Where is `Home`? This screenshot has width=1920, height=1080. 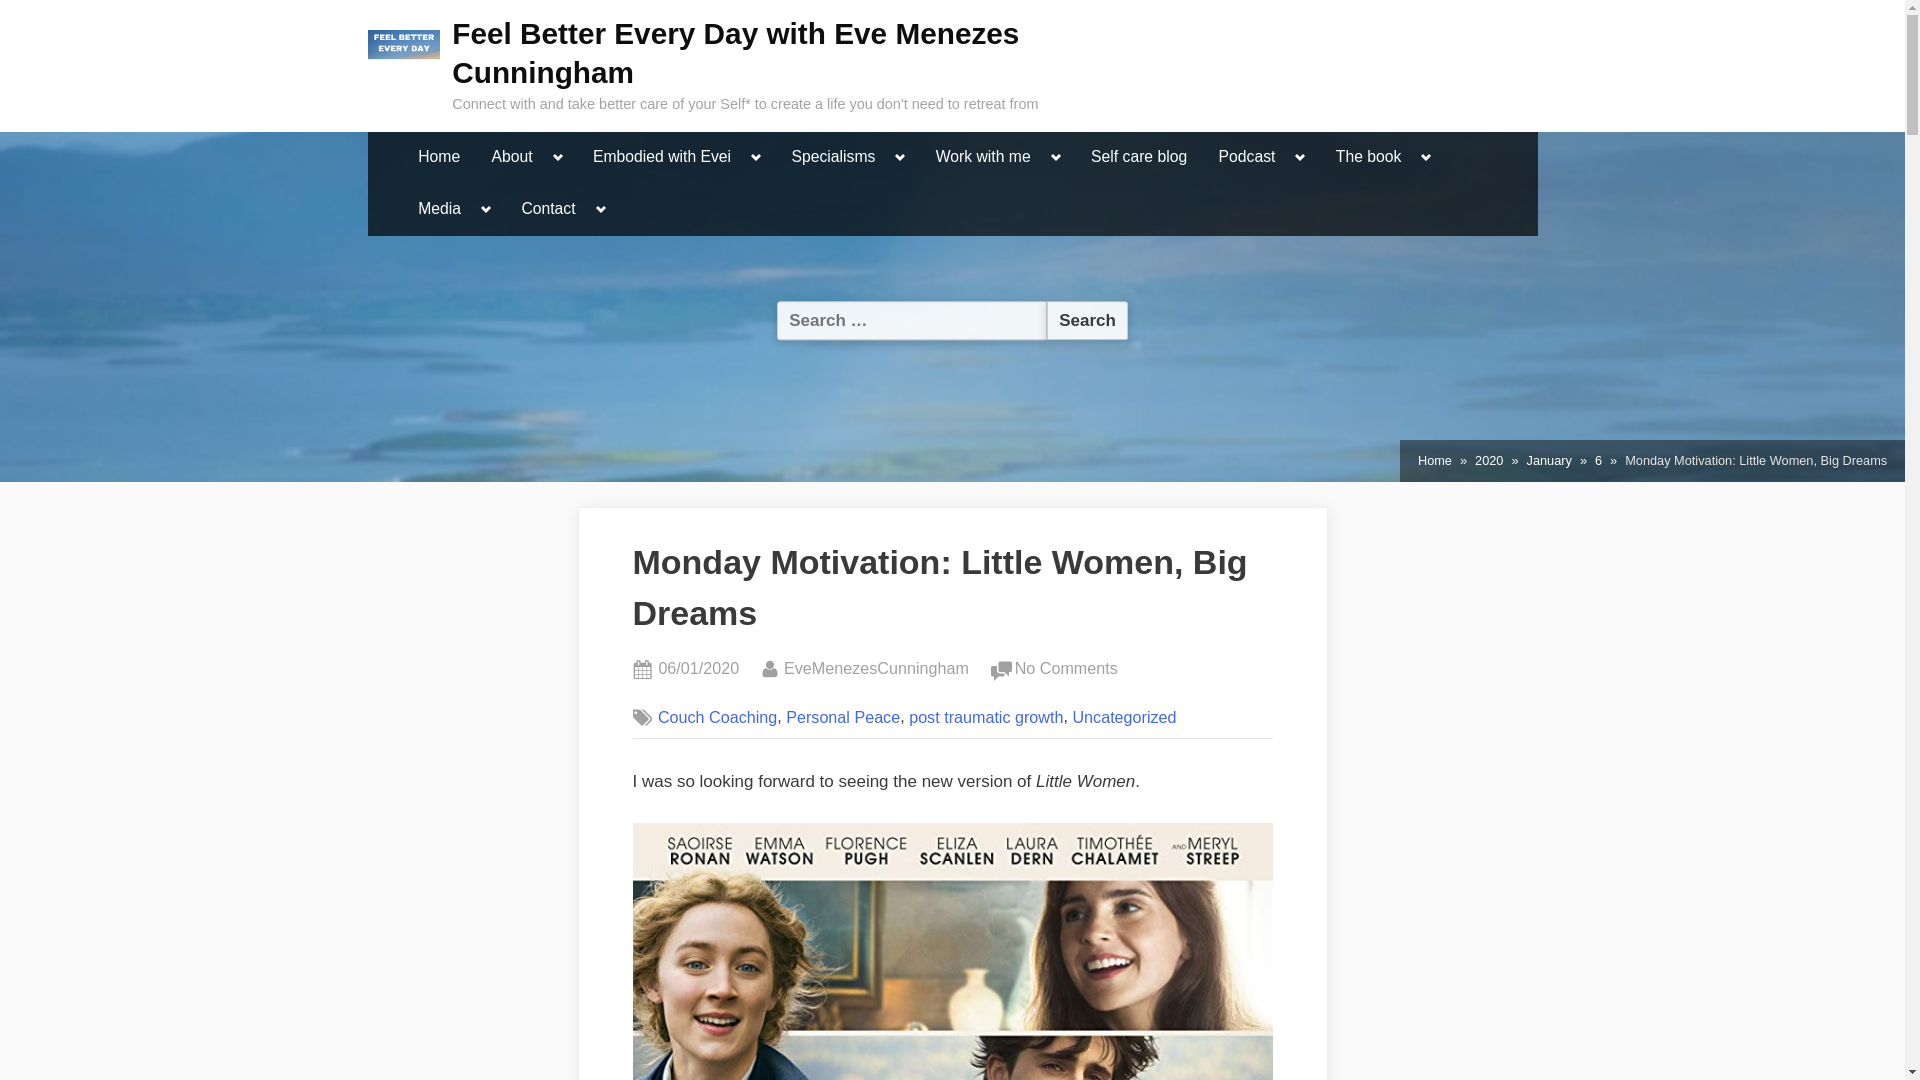 Home is located at coordinates (438, 158).